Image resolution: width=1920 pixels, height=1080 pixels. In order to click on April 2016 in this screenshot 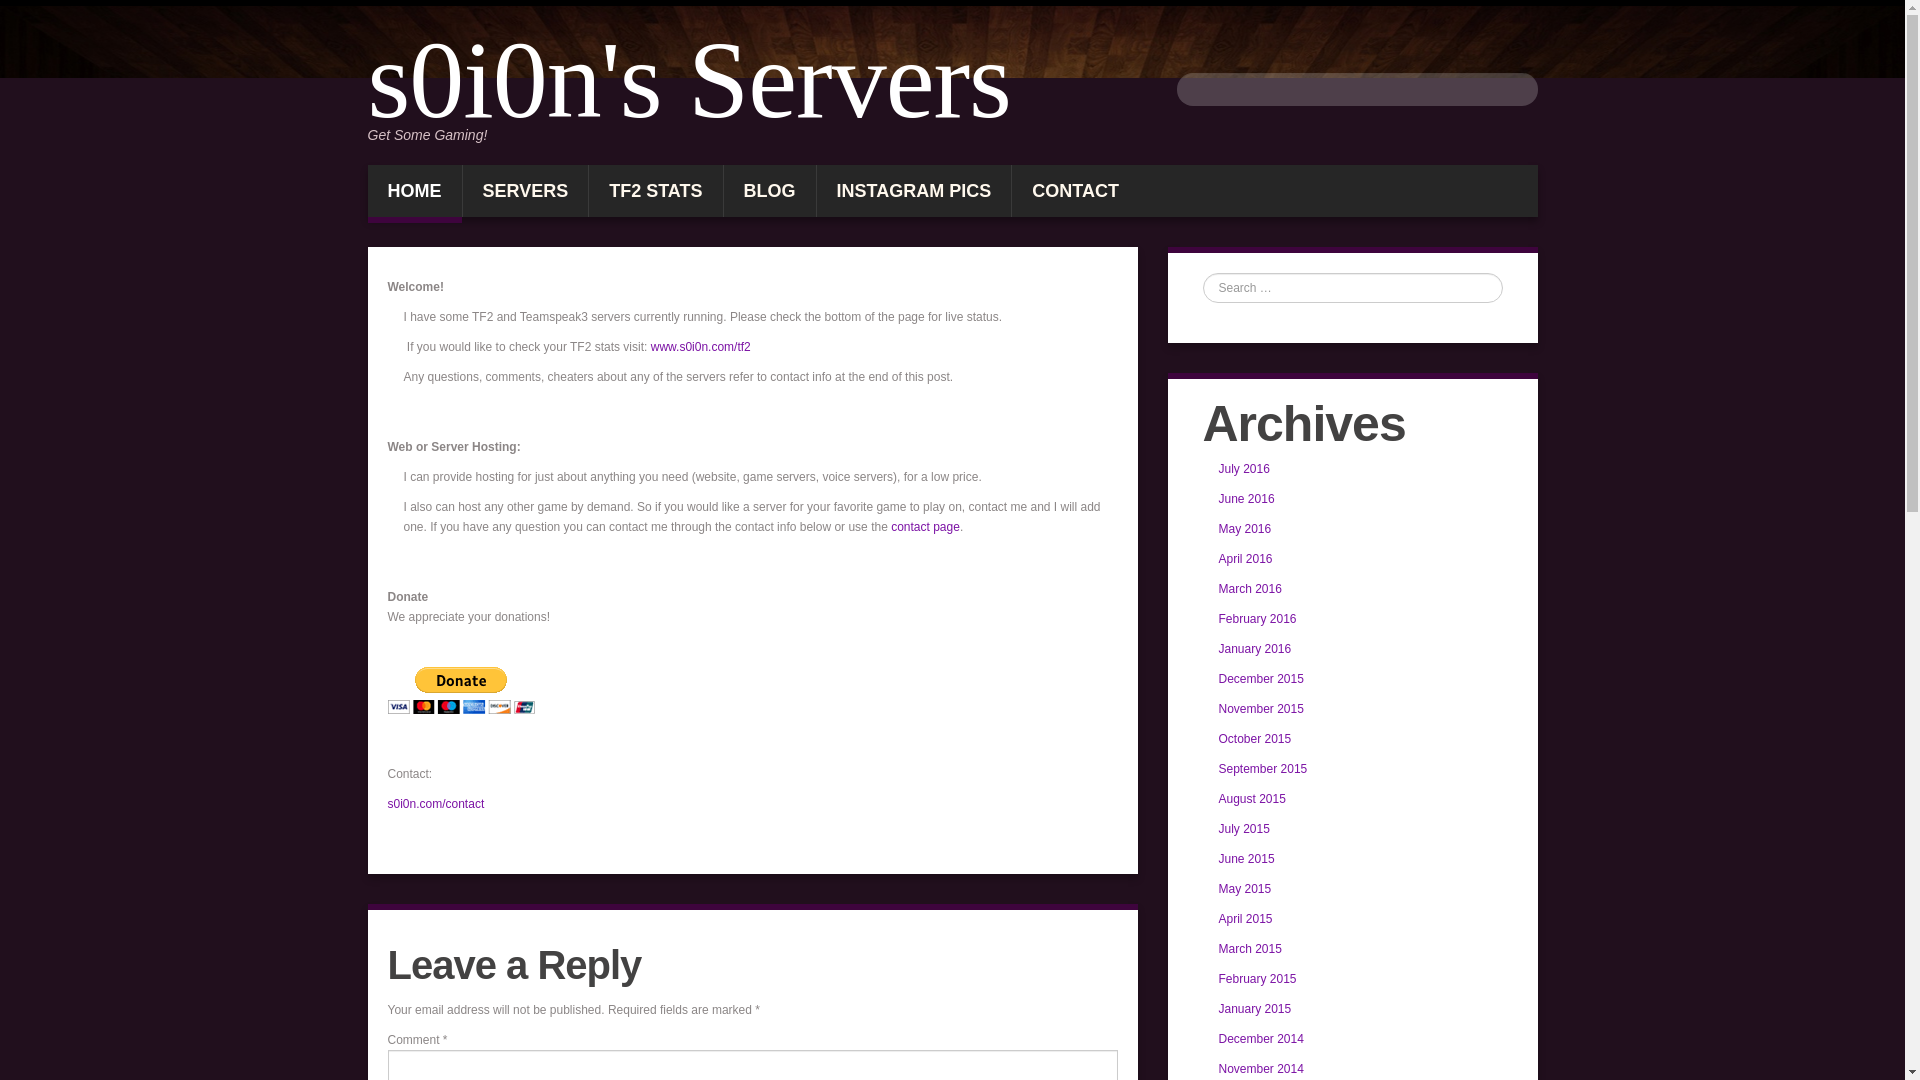, I will do `click(1244, 558)`.